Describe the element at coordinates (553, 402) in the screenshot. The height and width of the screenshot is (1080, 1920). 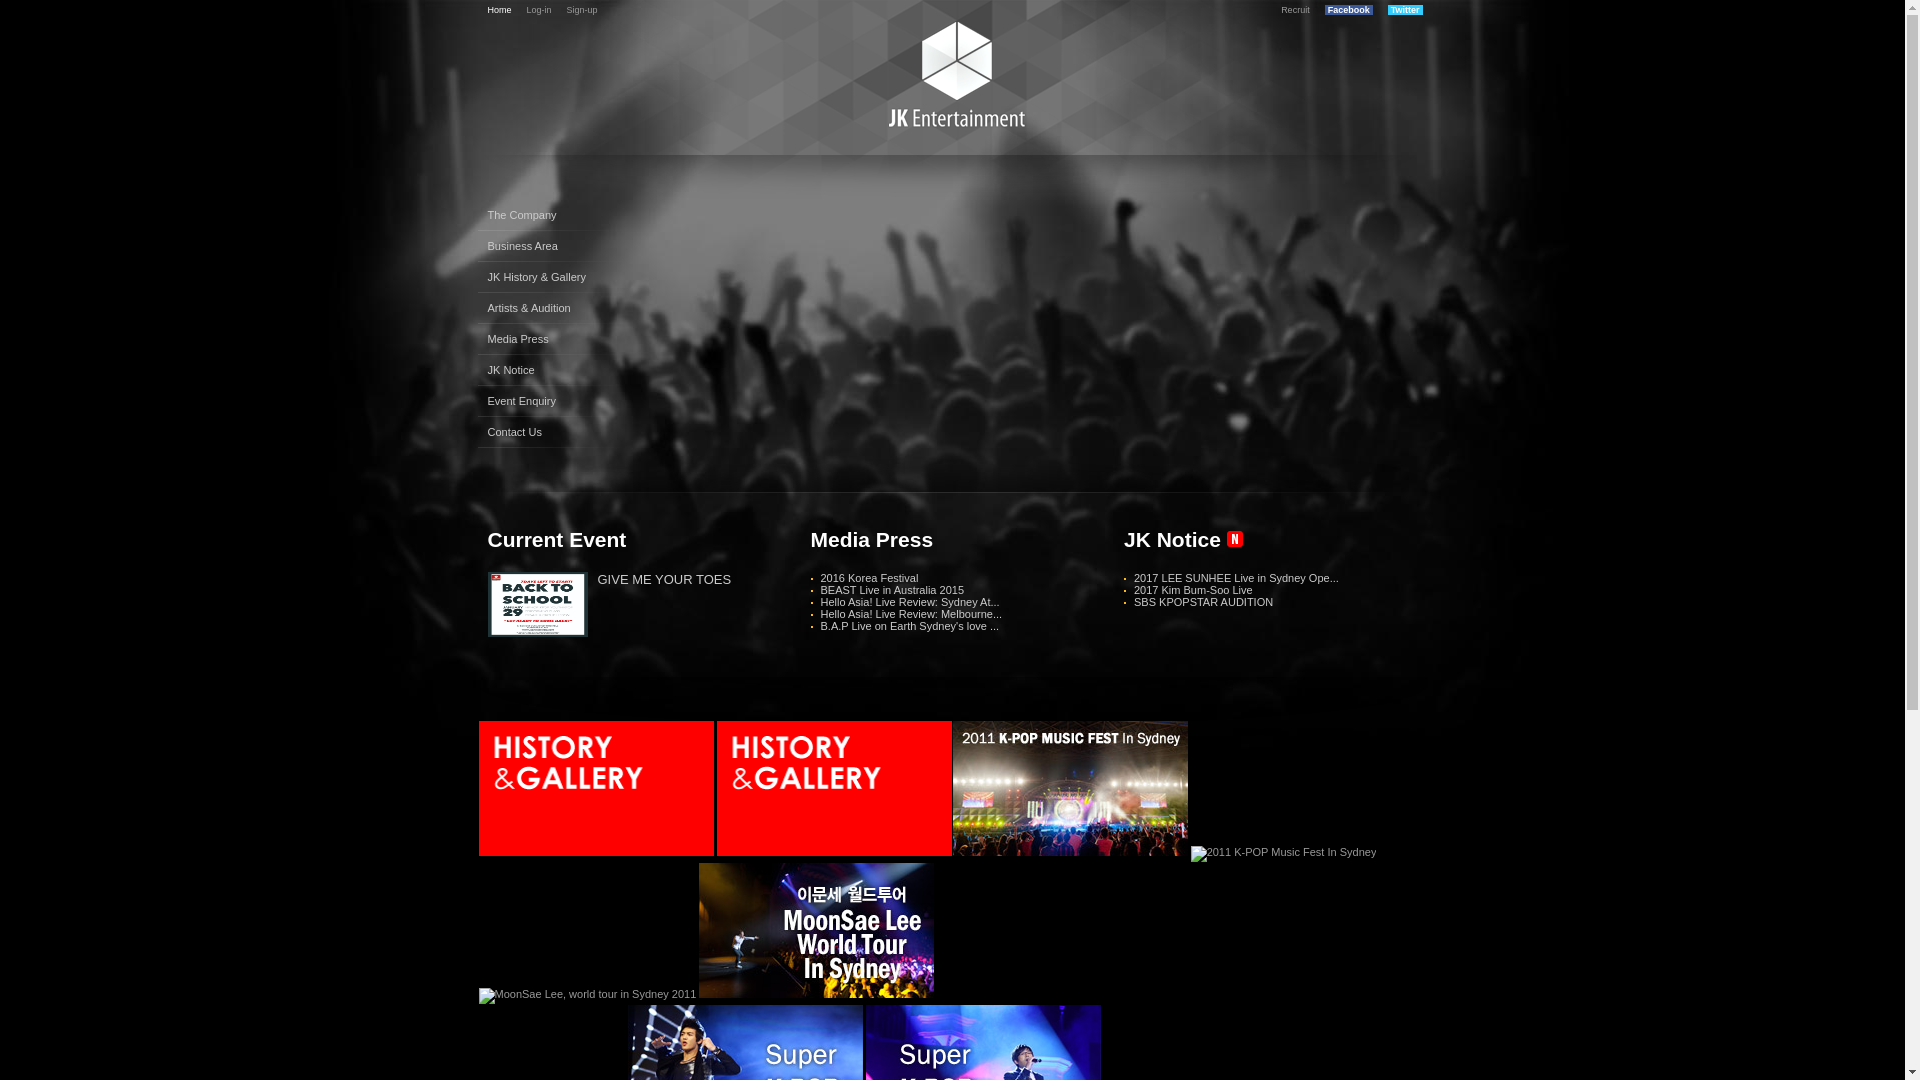
I see `Event Enquiry` at that location.